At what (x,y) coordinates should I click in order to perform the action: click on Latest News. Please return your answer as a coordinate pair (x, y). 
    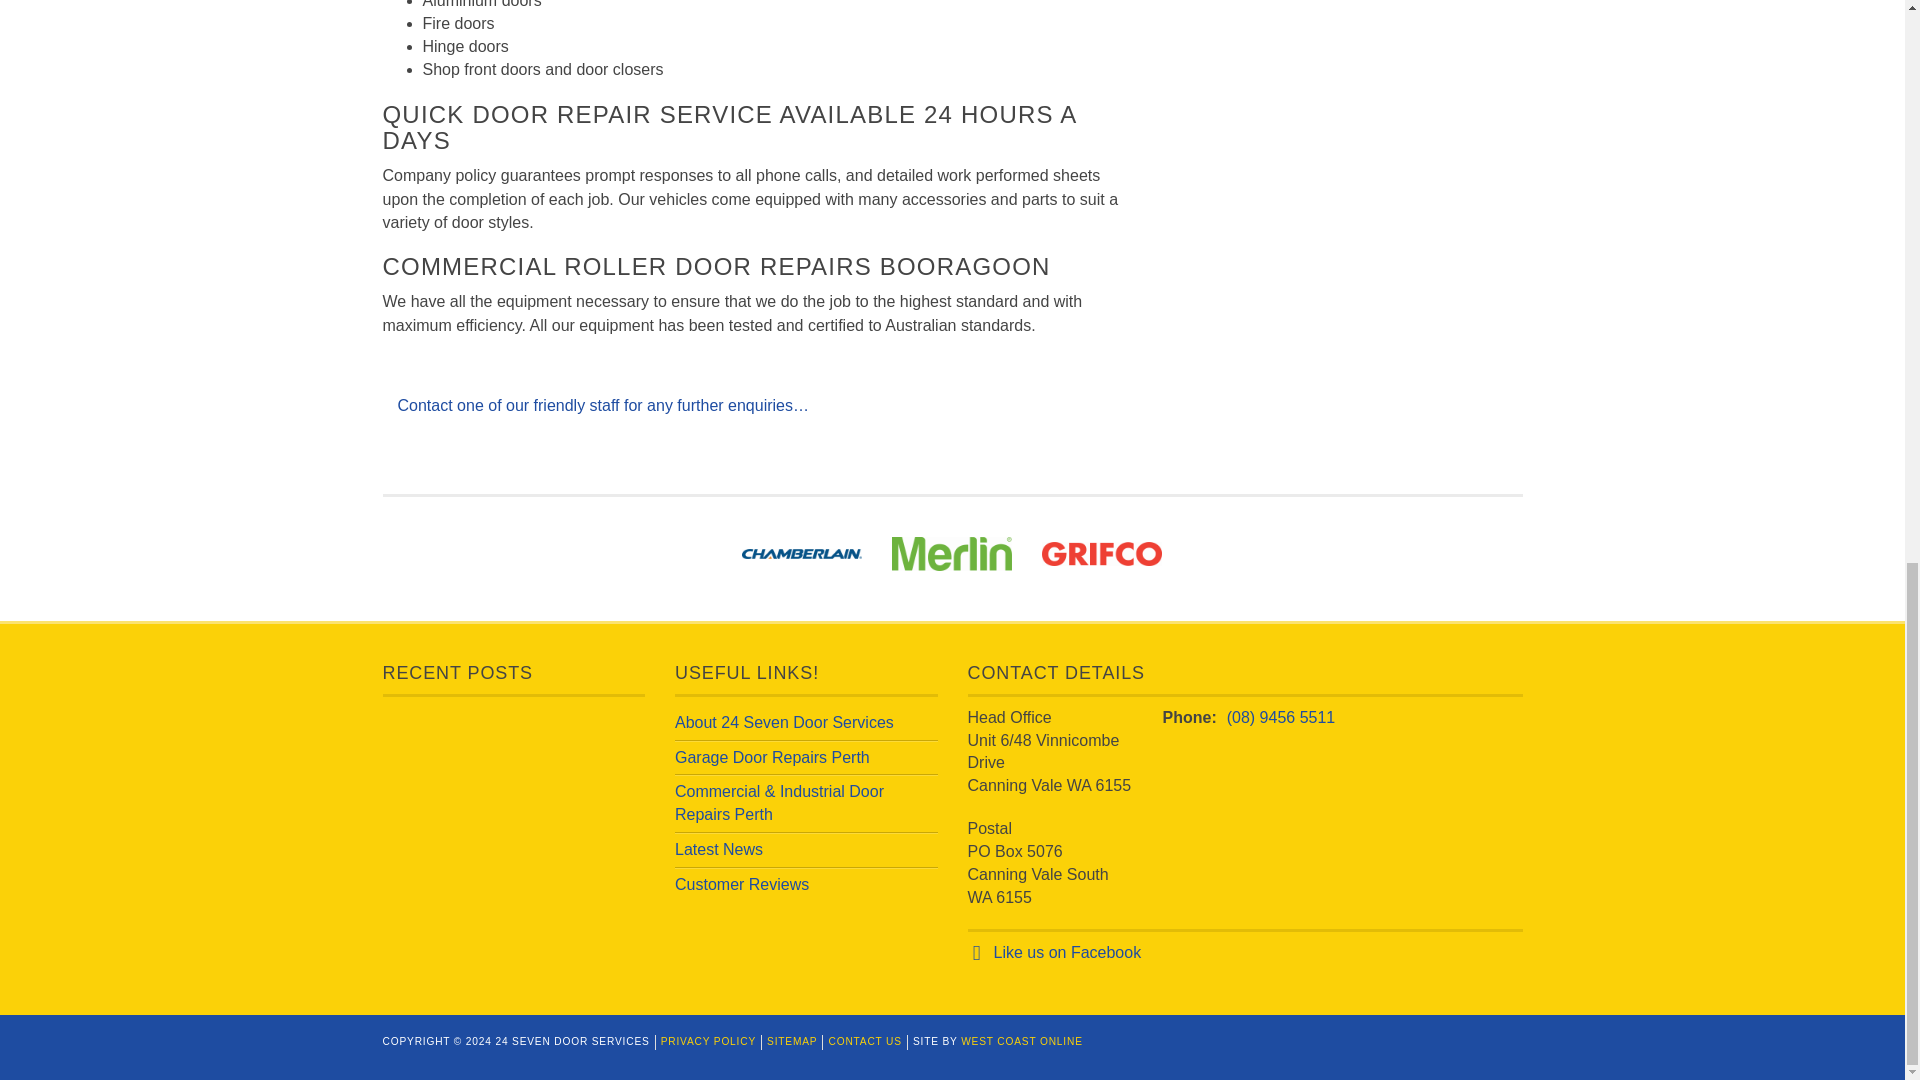
    Looking at the image, I should click on (718, 849).